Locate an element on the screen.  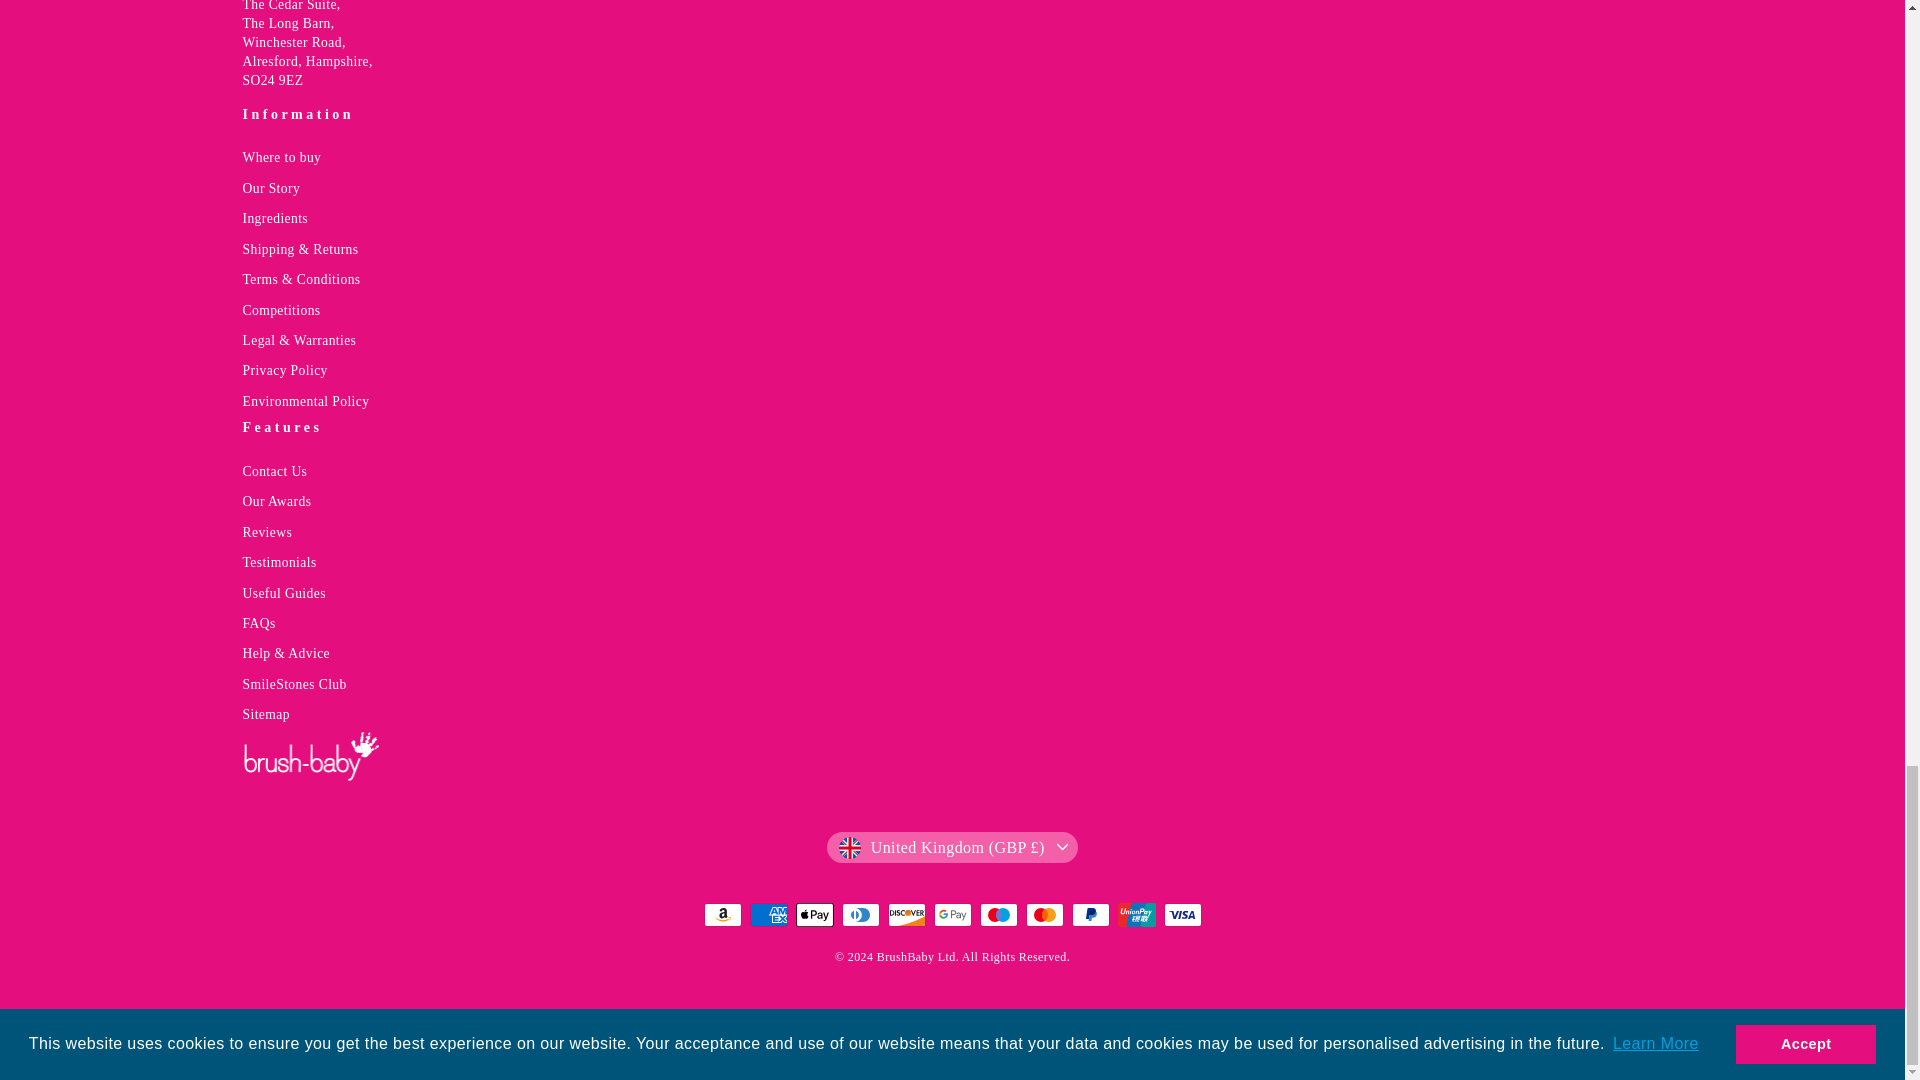
Mastercard is located at coordinates (1044, 914).